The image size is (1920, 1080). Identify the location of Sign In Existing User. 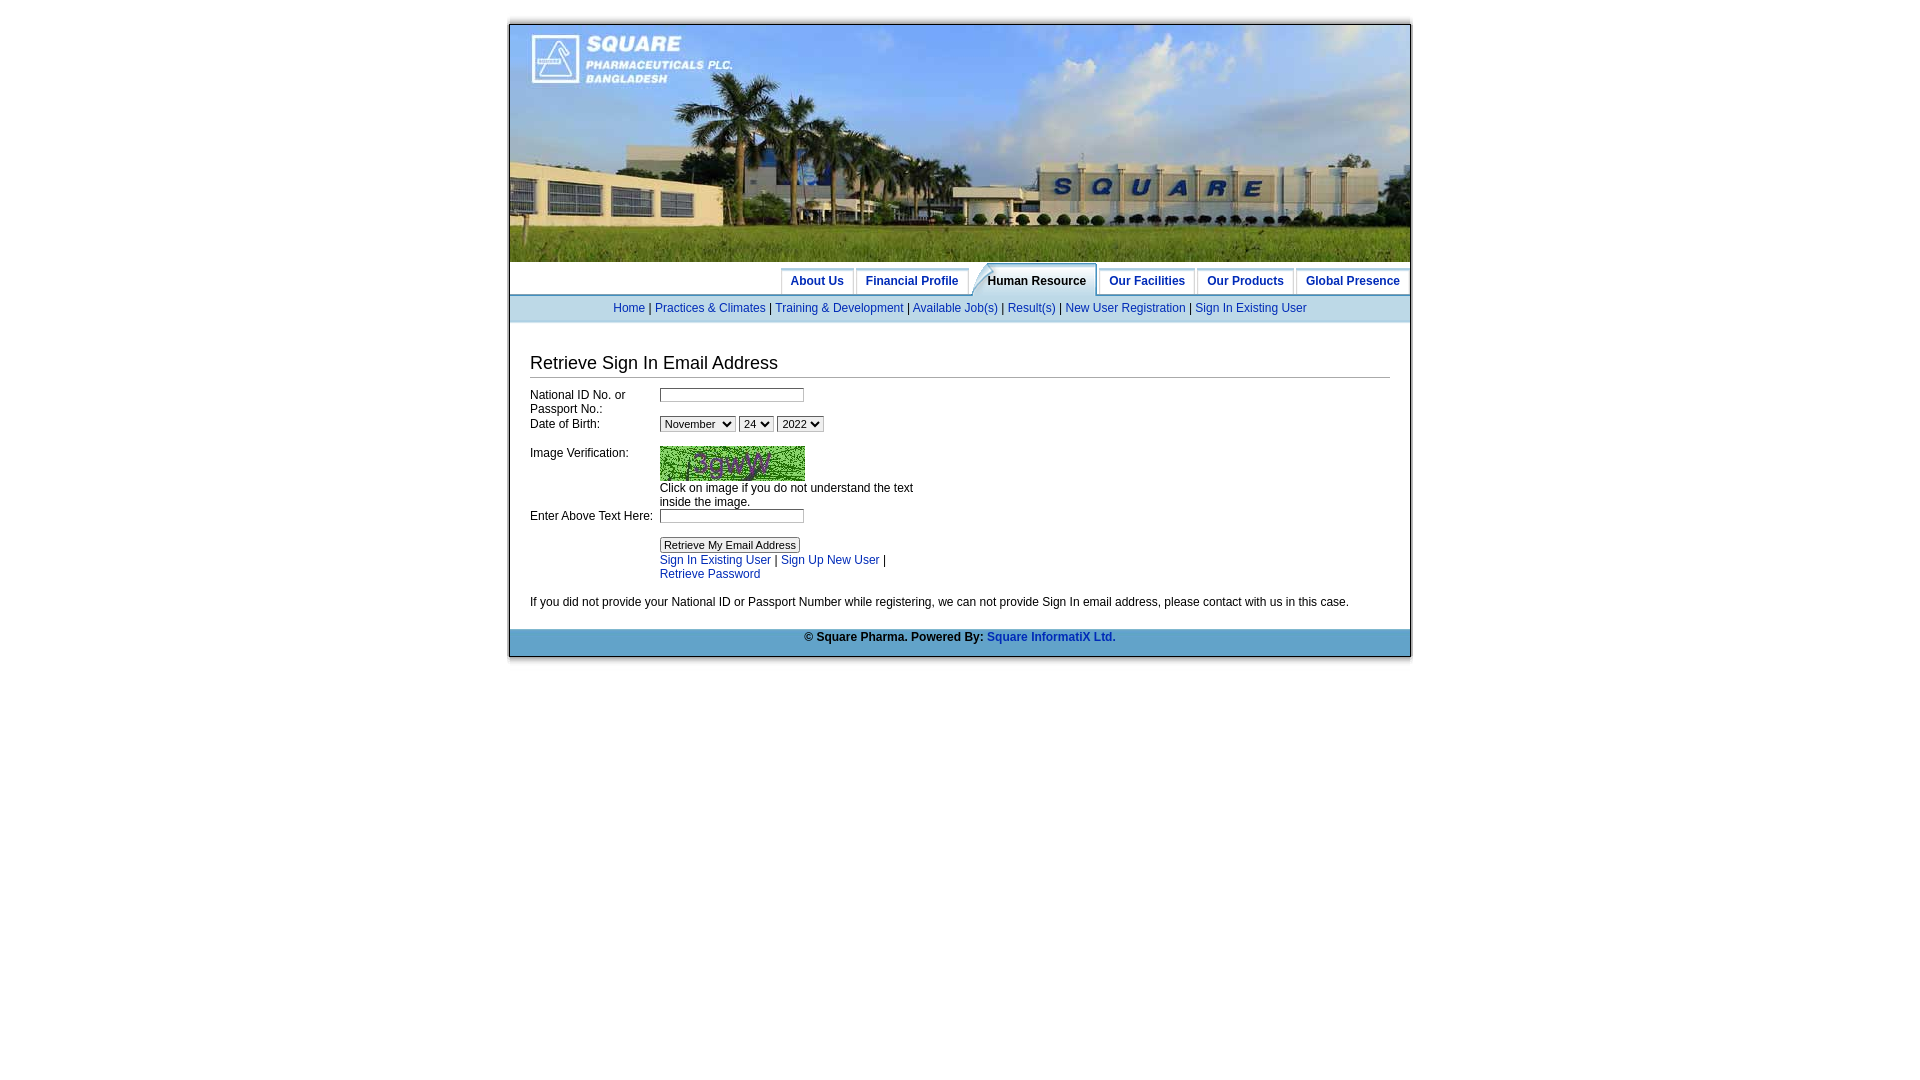
(1250, 308).